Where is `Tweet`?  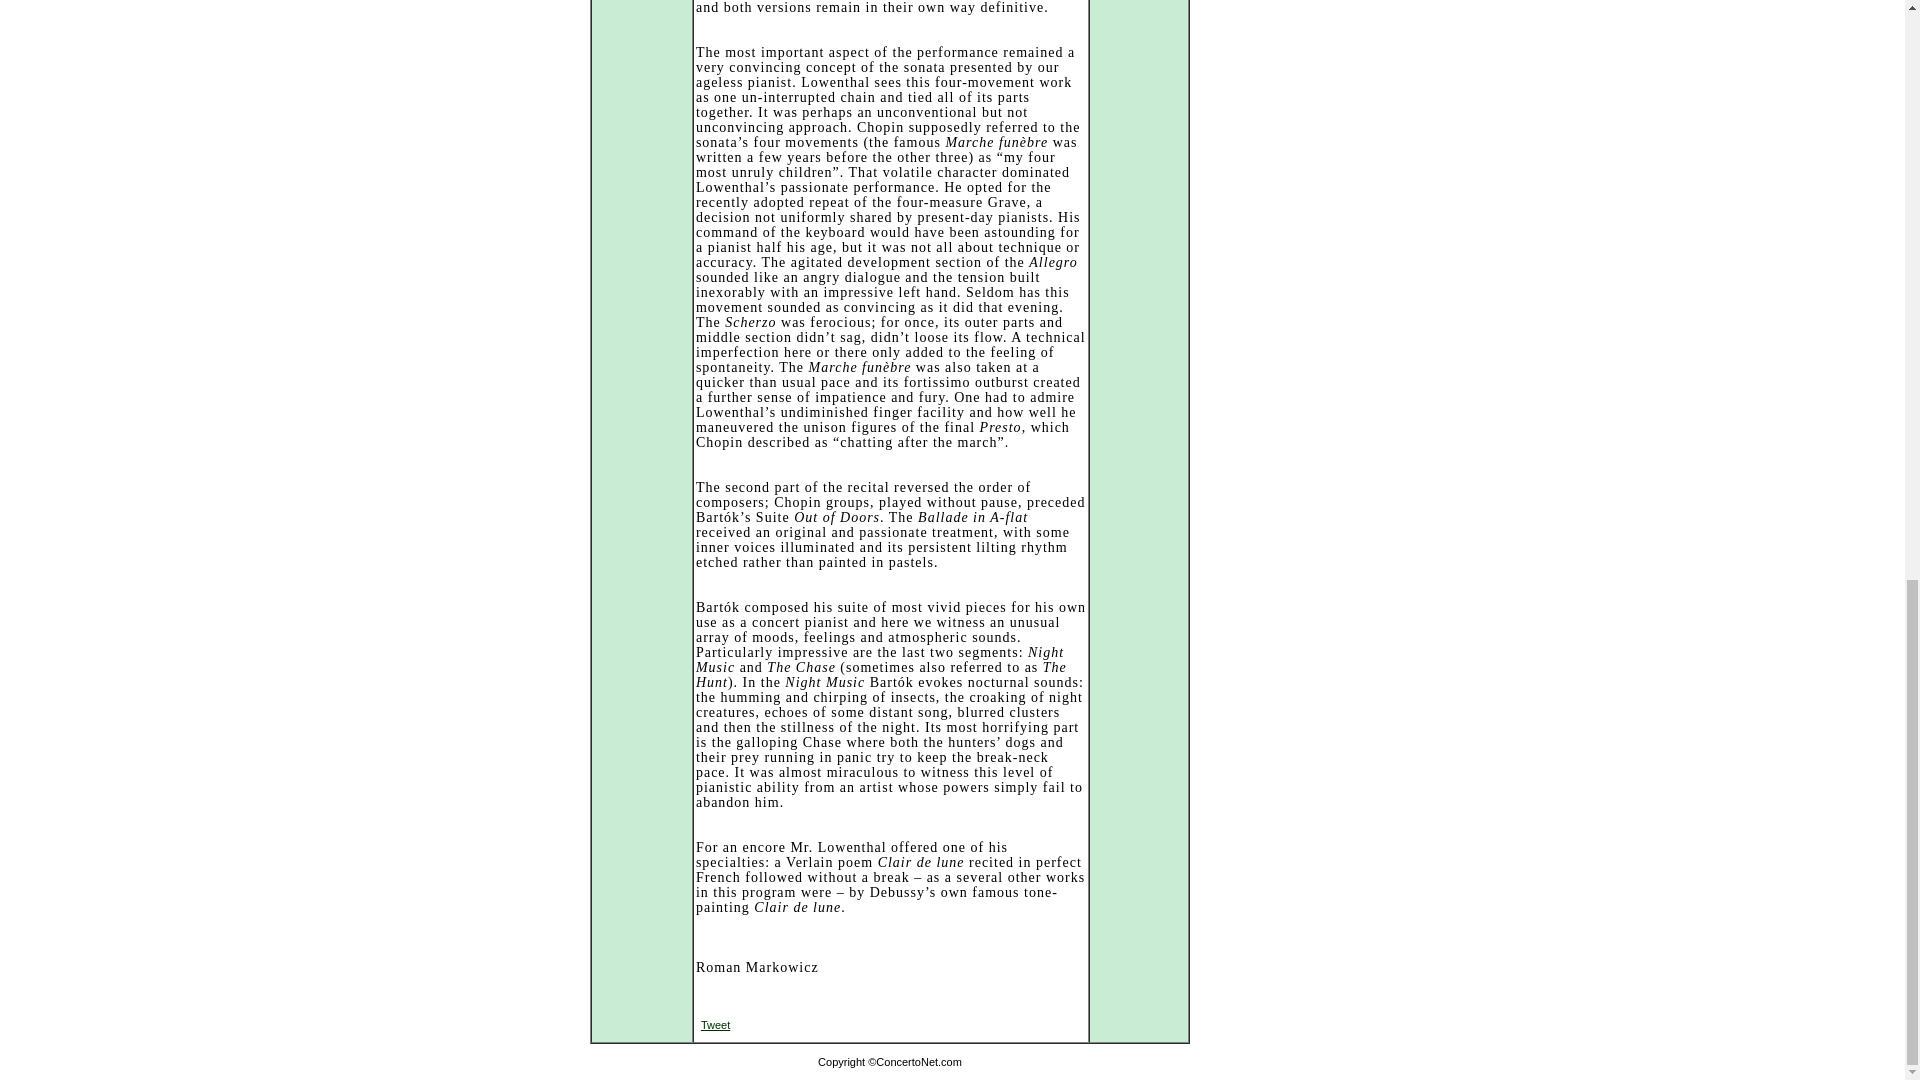 Tweet is located at coordinates (714, 1025).